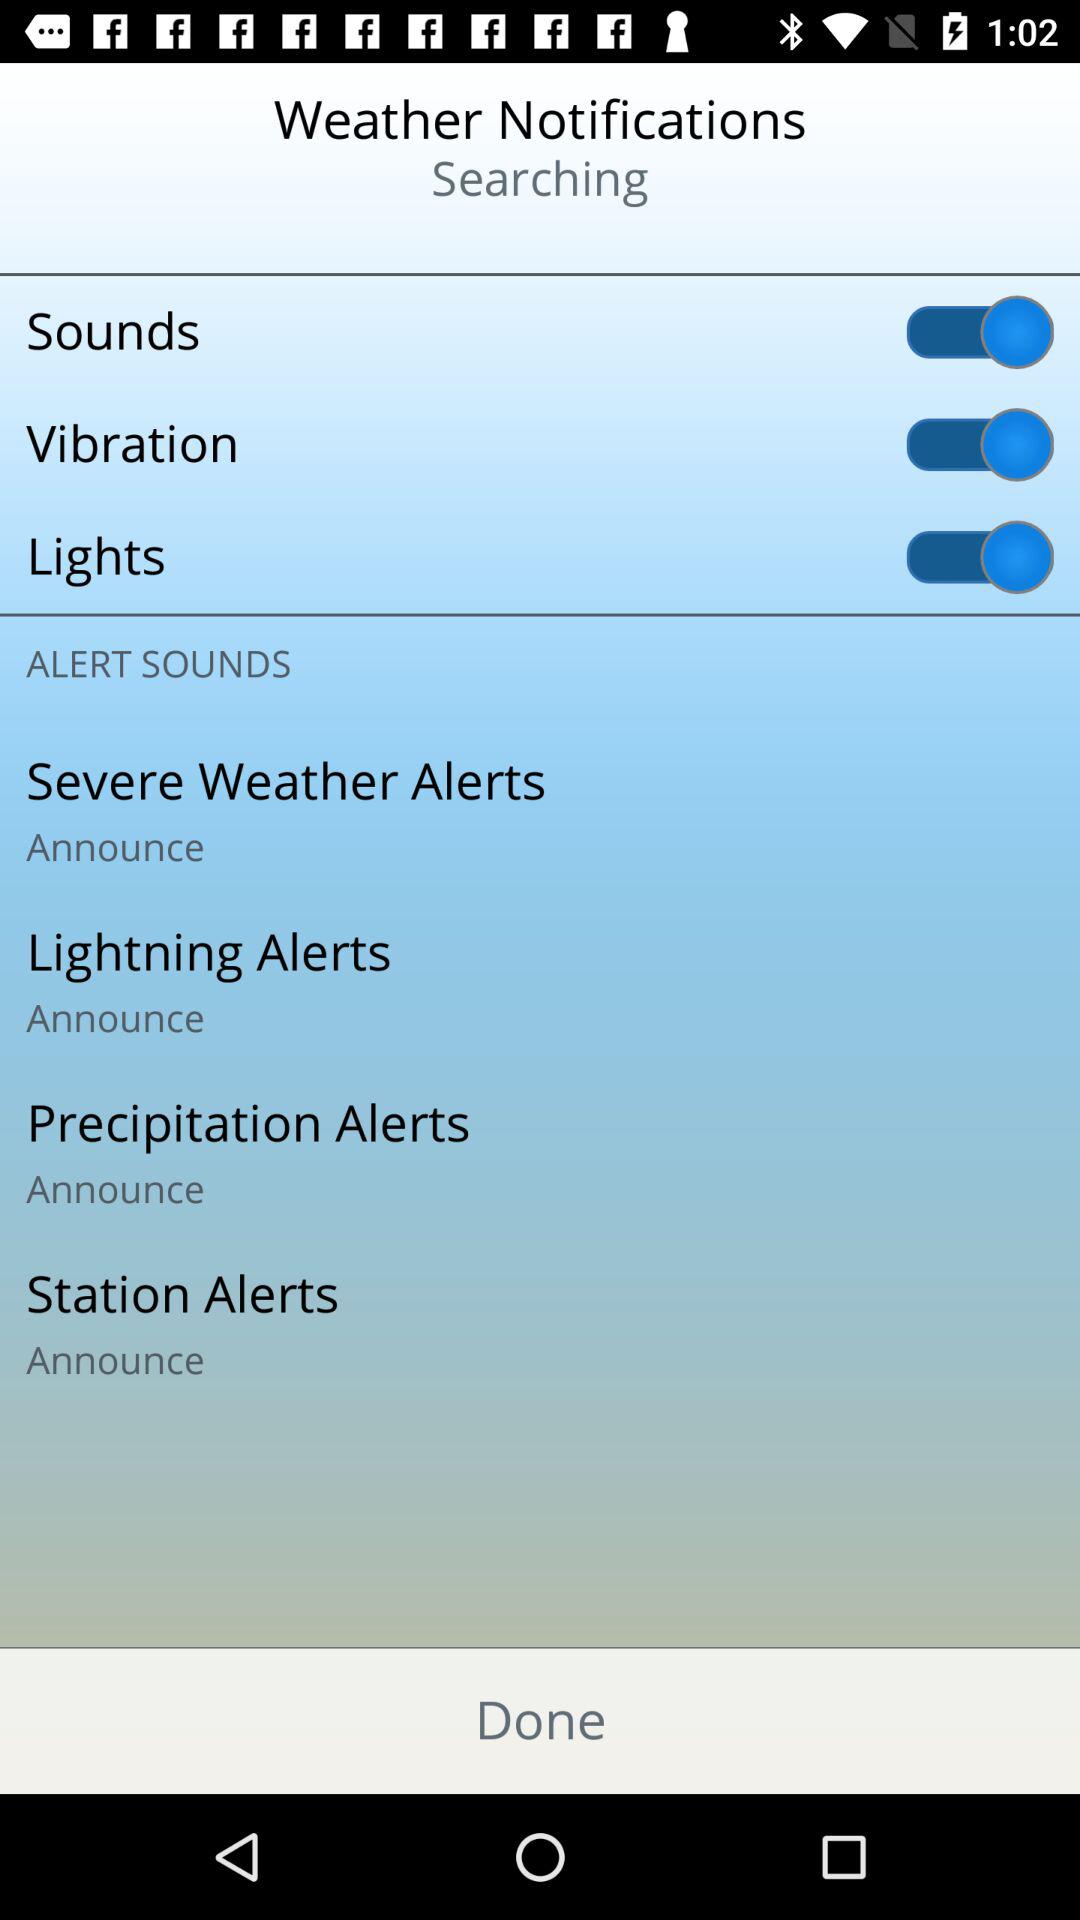 The image size is (1080, 1920). I want to click on press vibration, so click(540, 444).